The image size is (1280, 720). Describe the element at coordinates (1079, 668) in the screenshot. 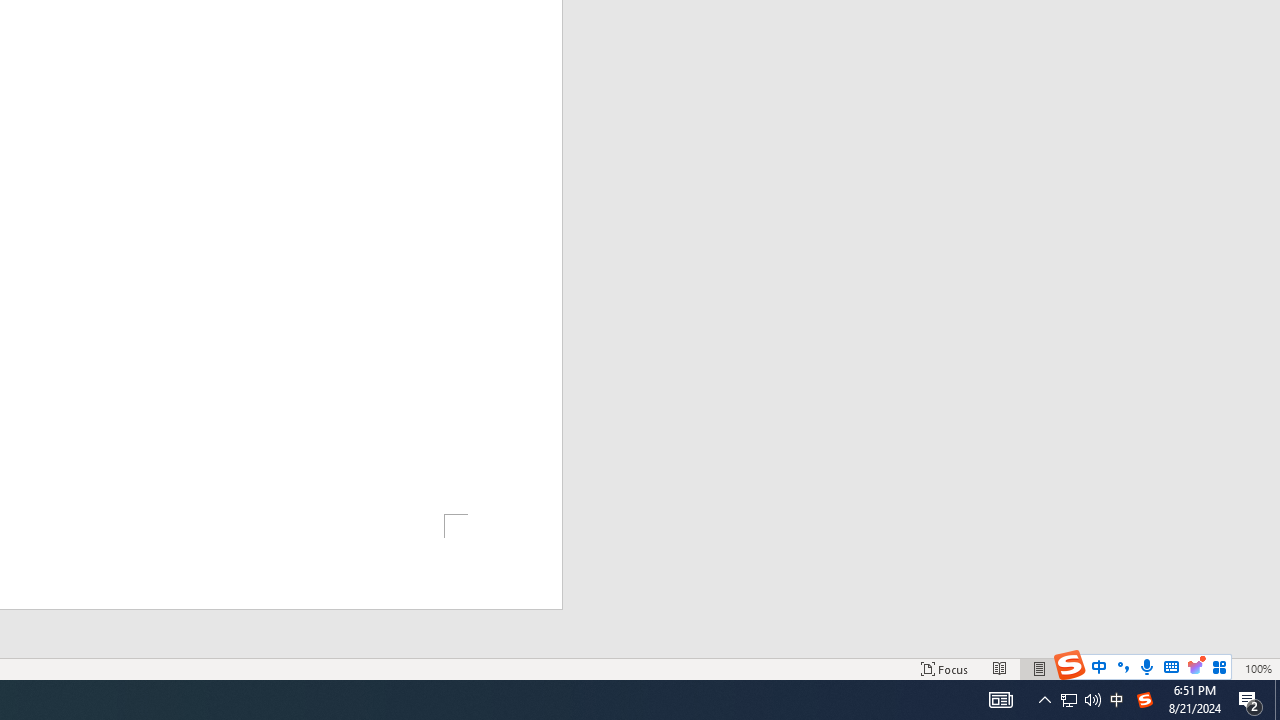

I see `Web Layout` at that location.